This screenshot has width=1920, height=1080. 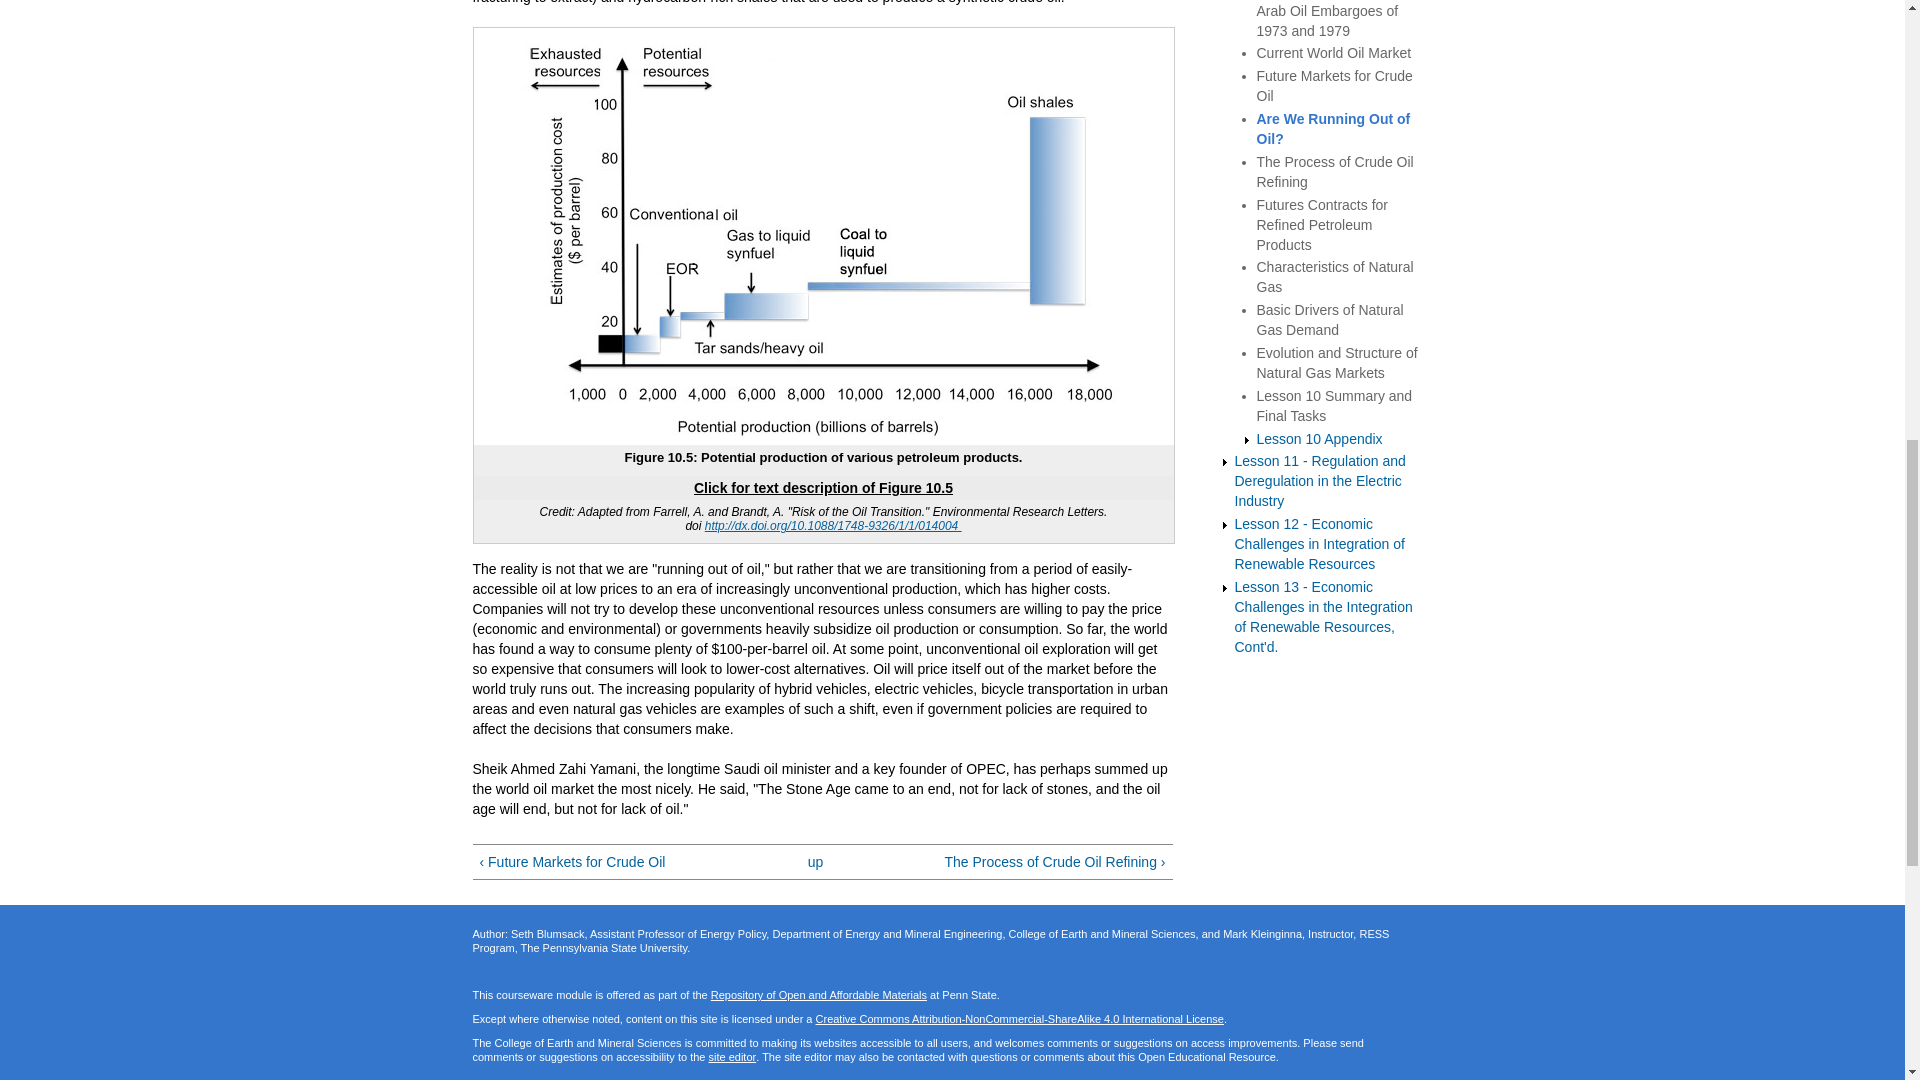 I want to click on Are We Running Out of Oil?, so click(x=1332, y=128).